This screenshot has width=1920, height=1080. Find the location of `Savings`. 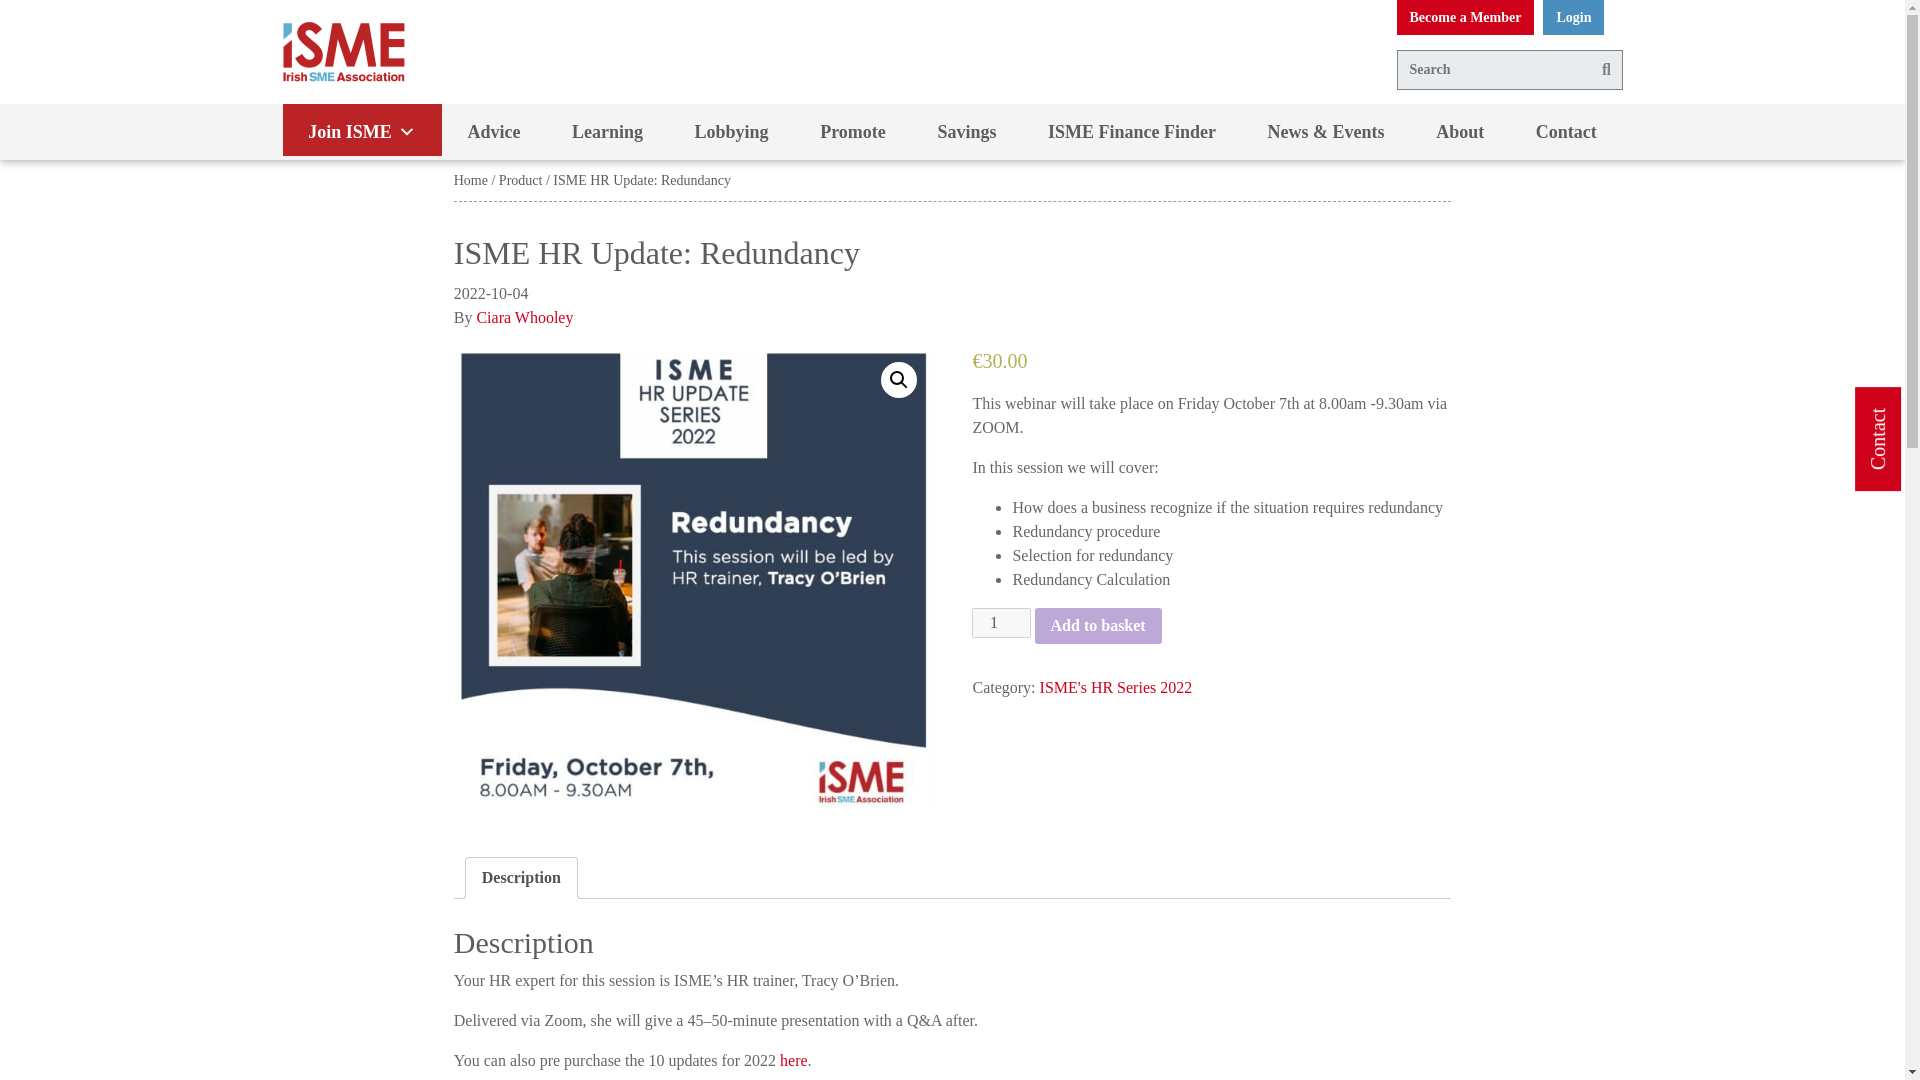

Savings is located at coordinates (968, 131).